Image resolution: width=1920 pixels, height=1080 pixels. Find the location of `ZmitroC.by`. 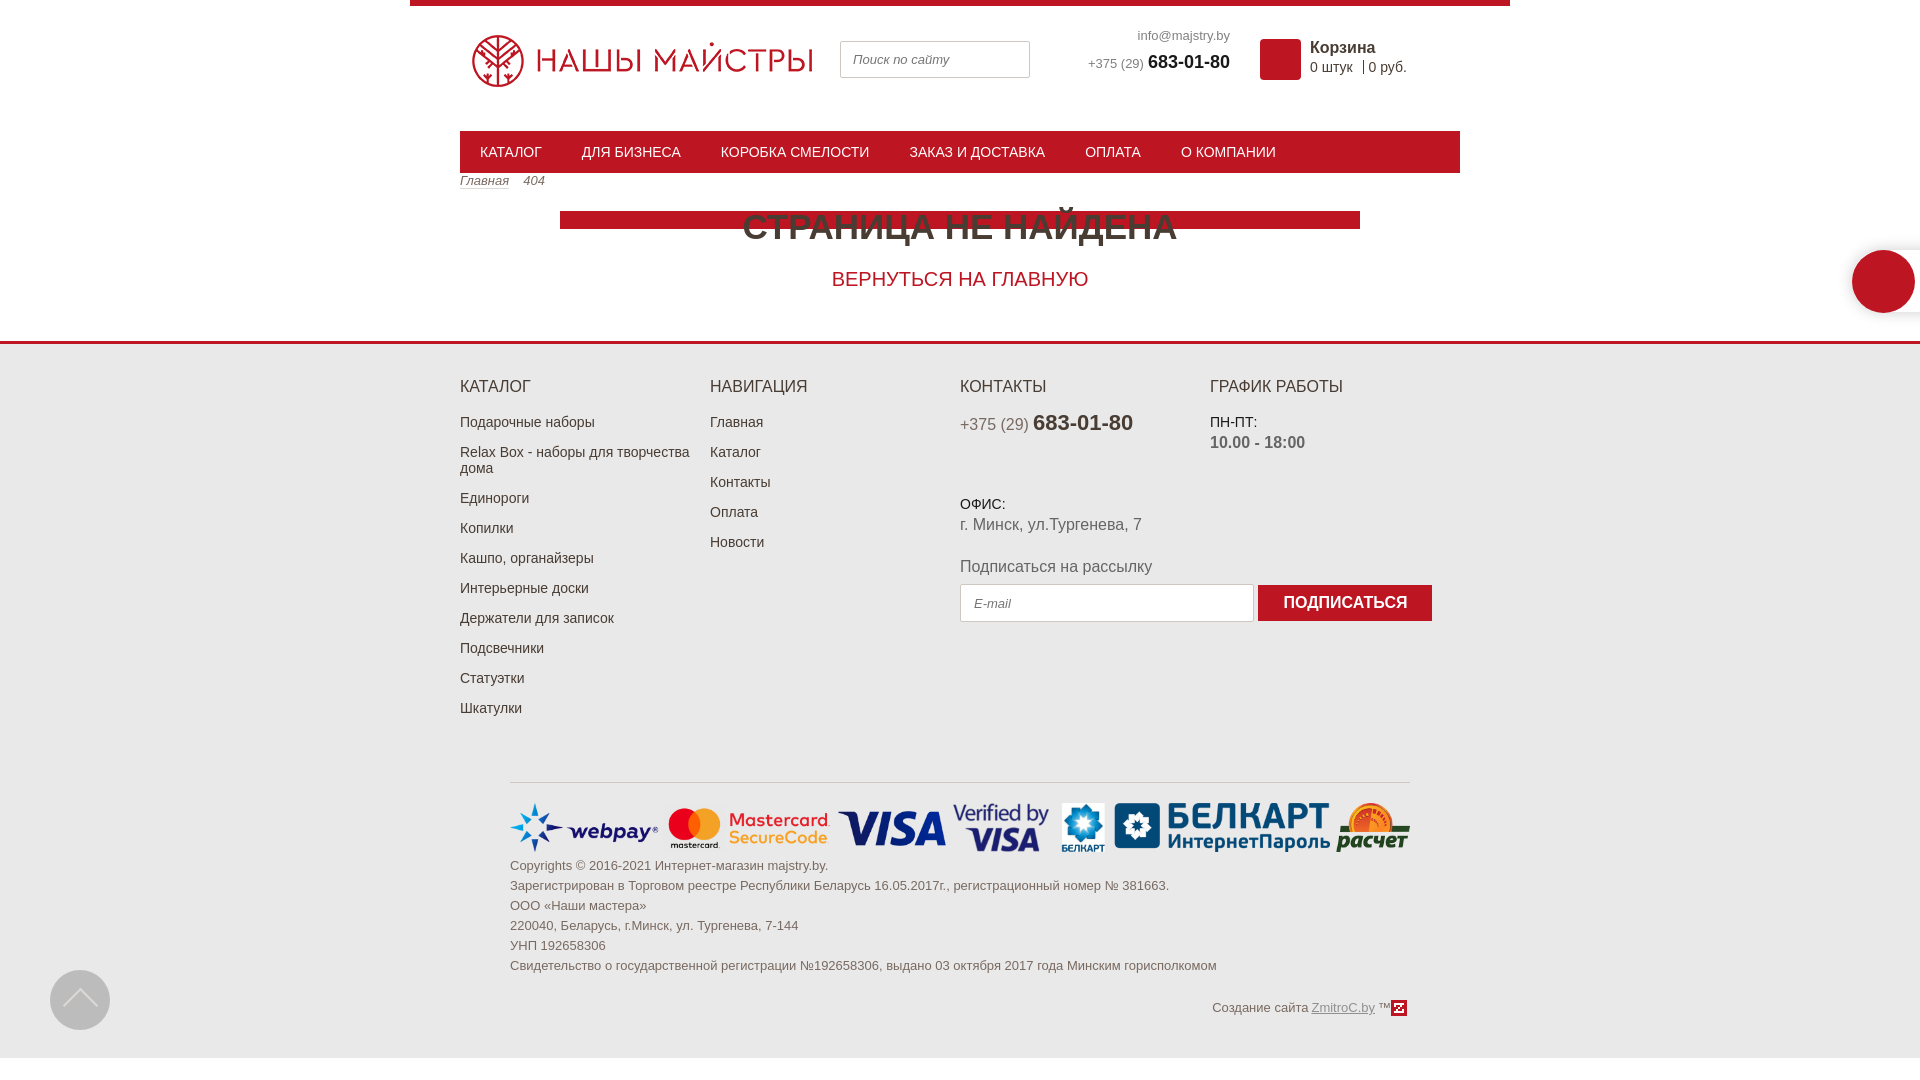

ZmitroC.by is located at coordinates (1343, 1008).